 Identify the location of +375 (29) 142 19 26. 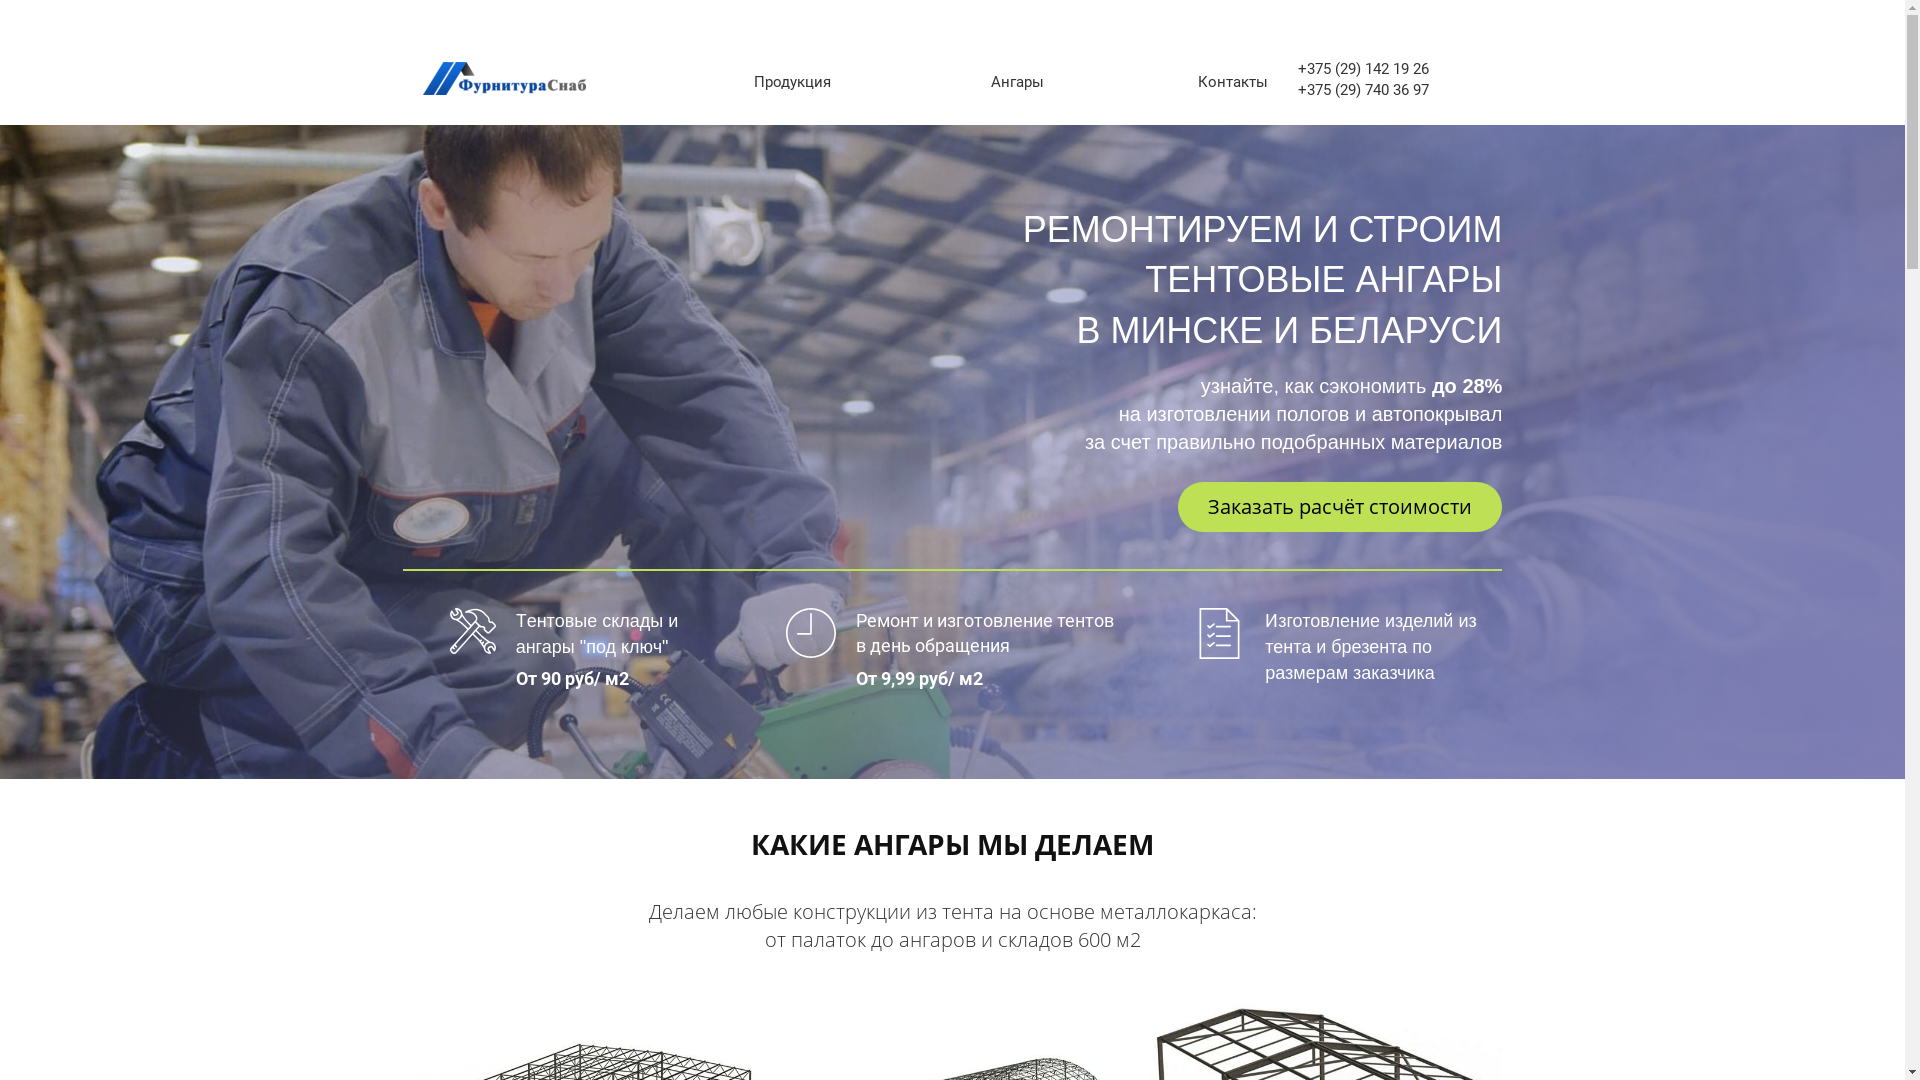
(1364, 70).